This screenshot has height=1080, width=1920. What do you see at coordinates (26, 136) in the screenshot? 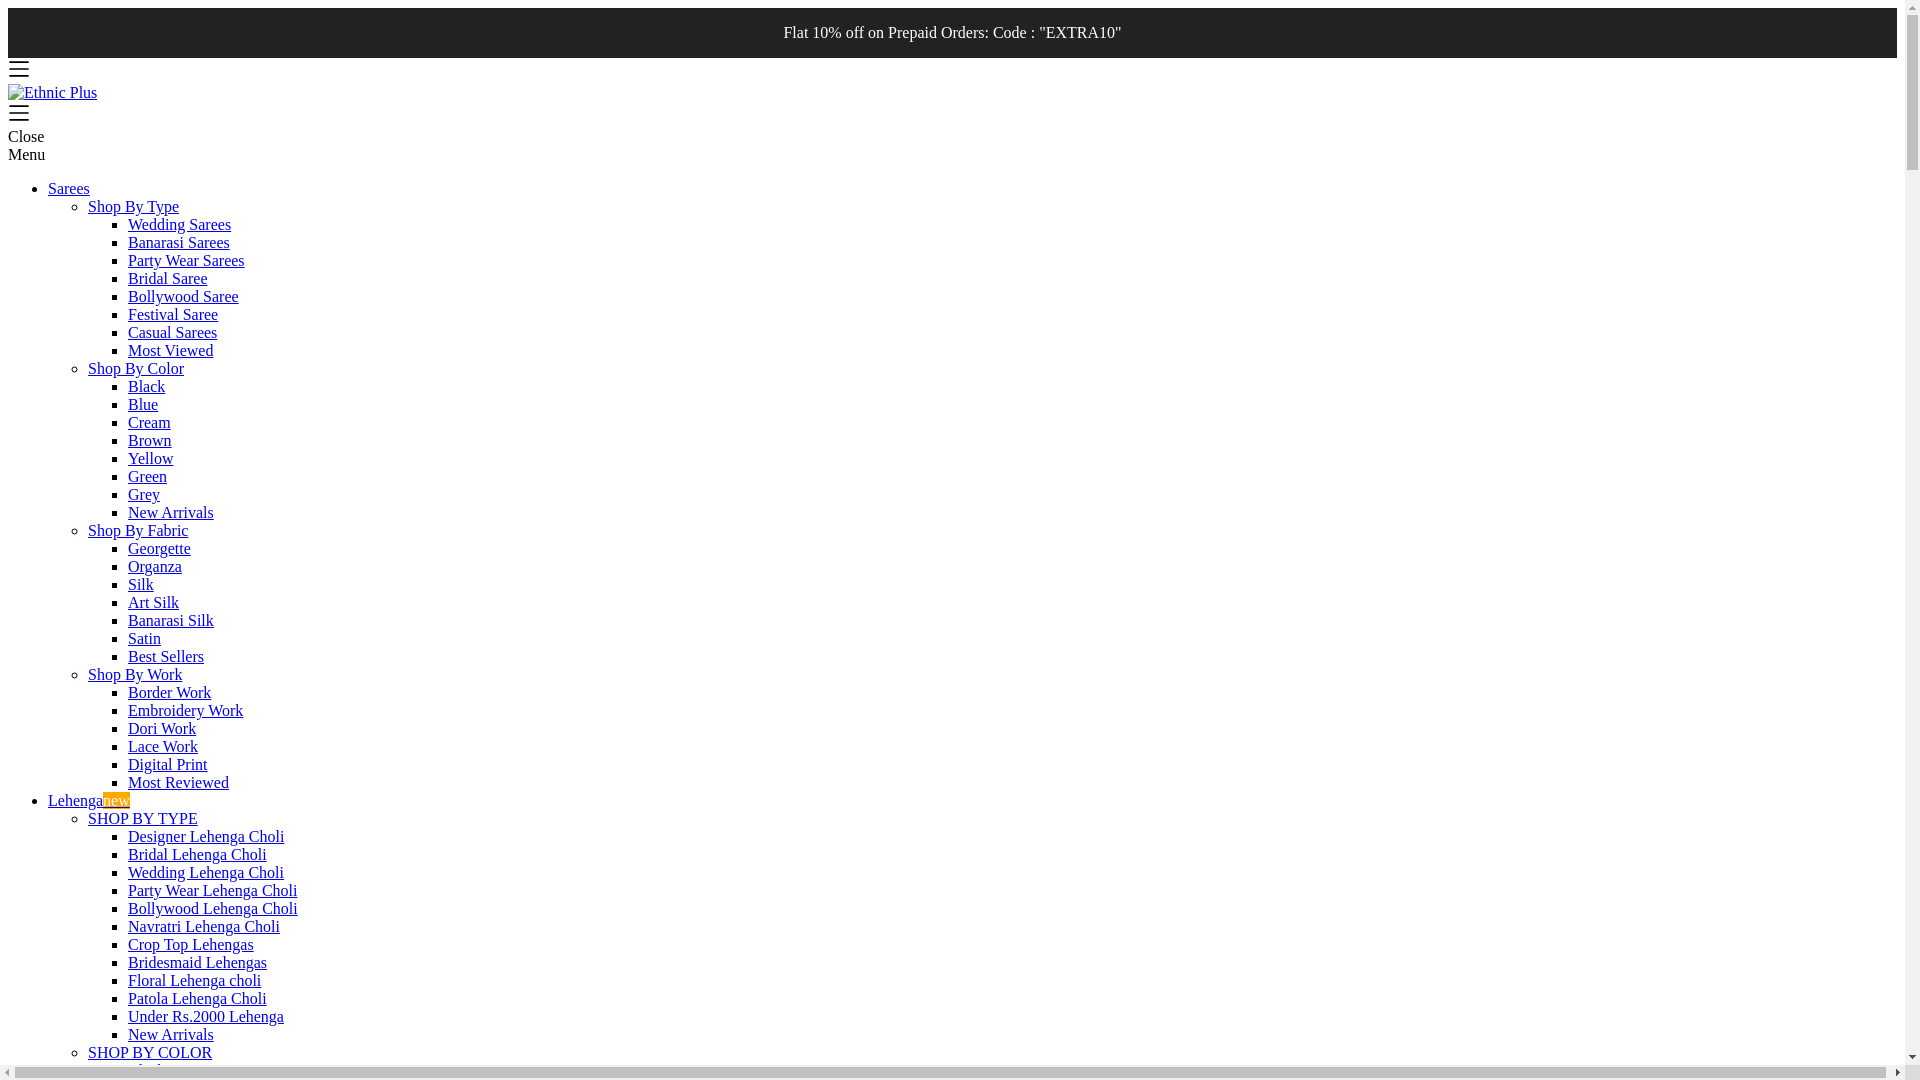
I see `Close` at bounding box center [26, 136].